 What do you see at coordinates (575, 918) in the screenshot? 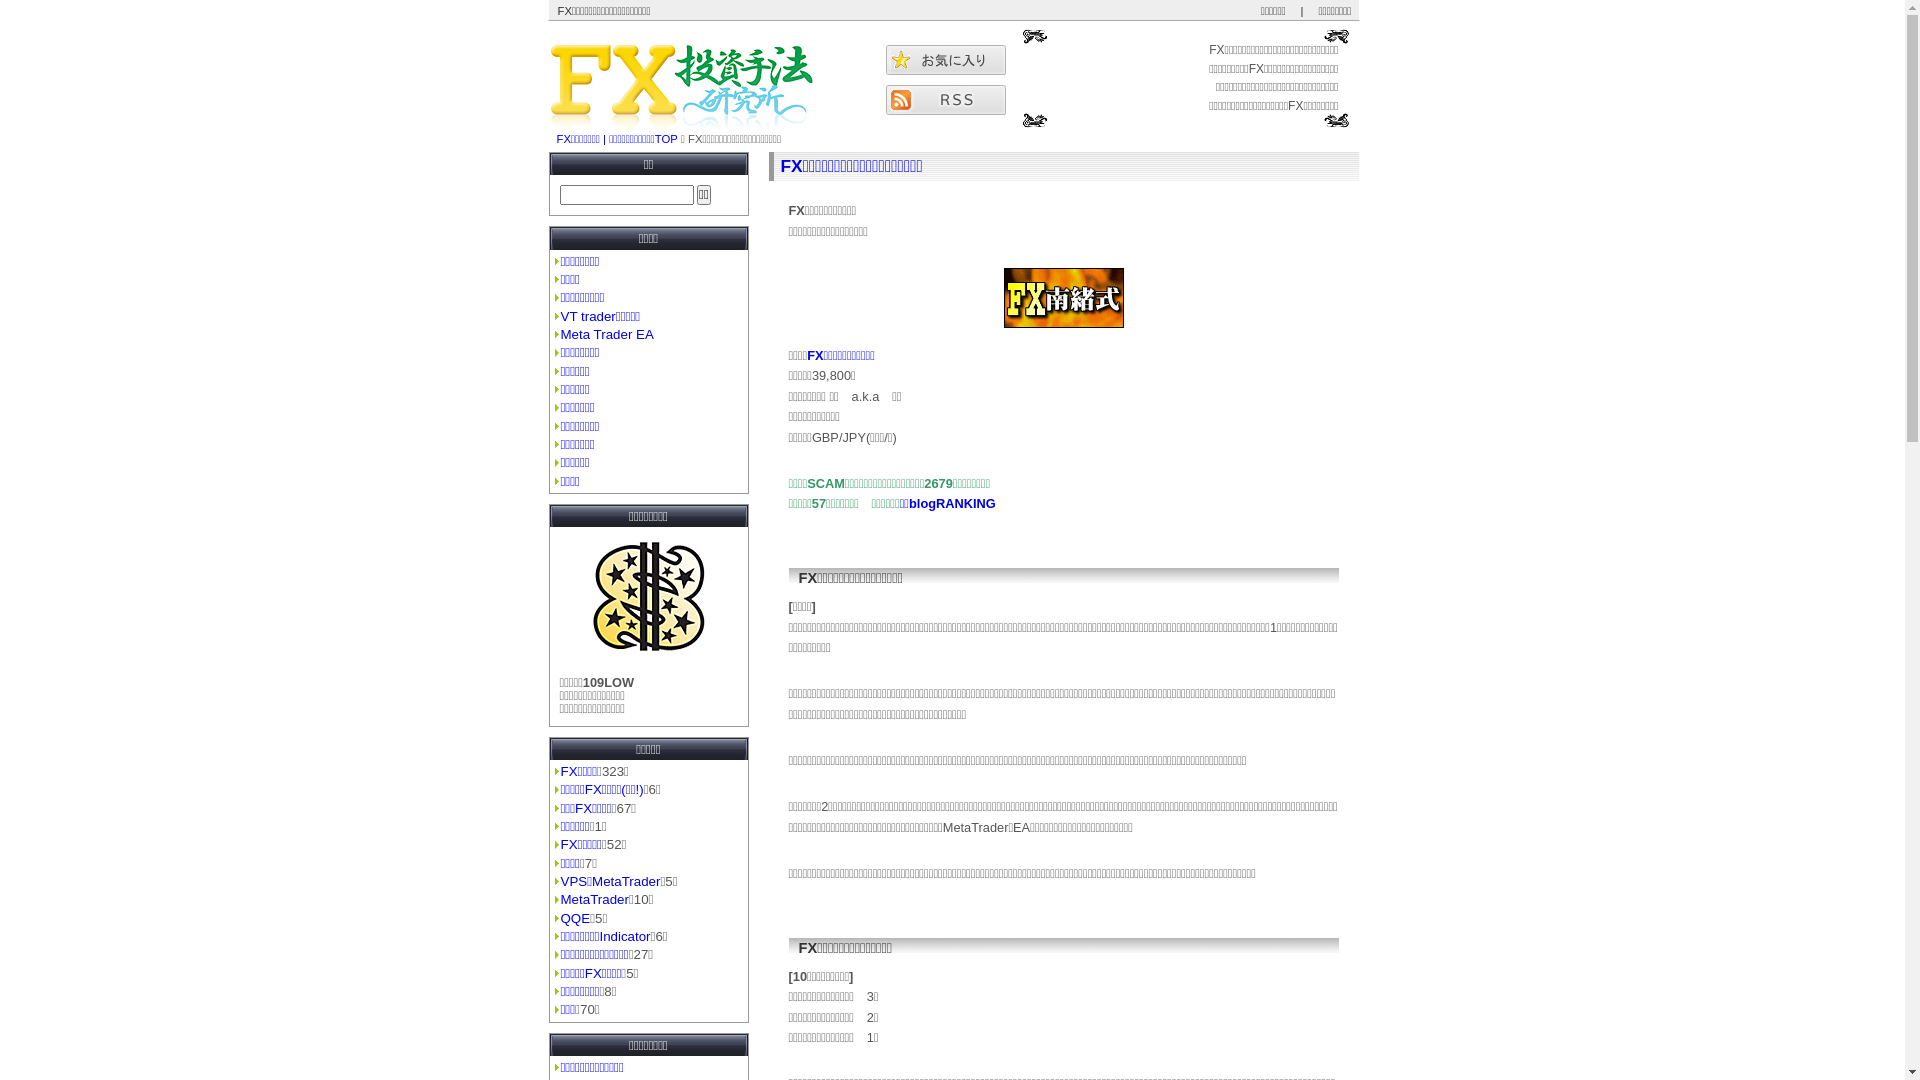
I see `QQE` at bounding box center [575, 918].